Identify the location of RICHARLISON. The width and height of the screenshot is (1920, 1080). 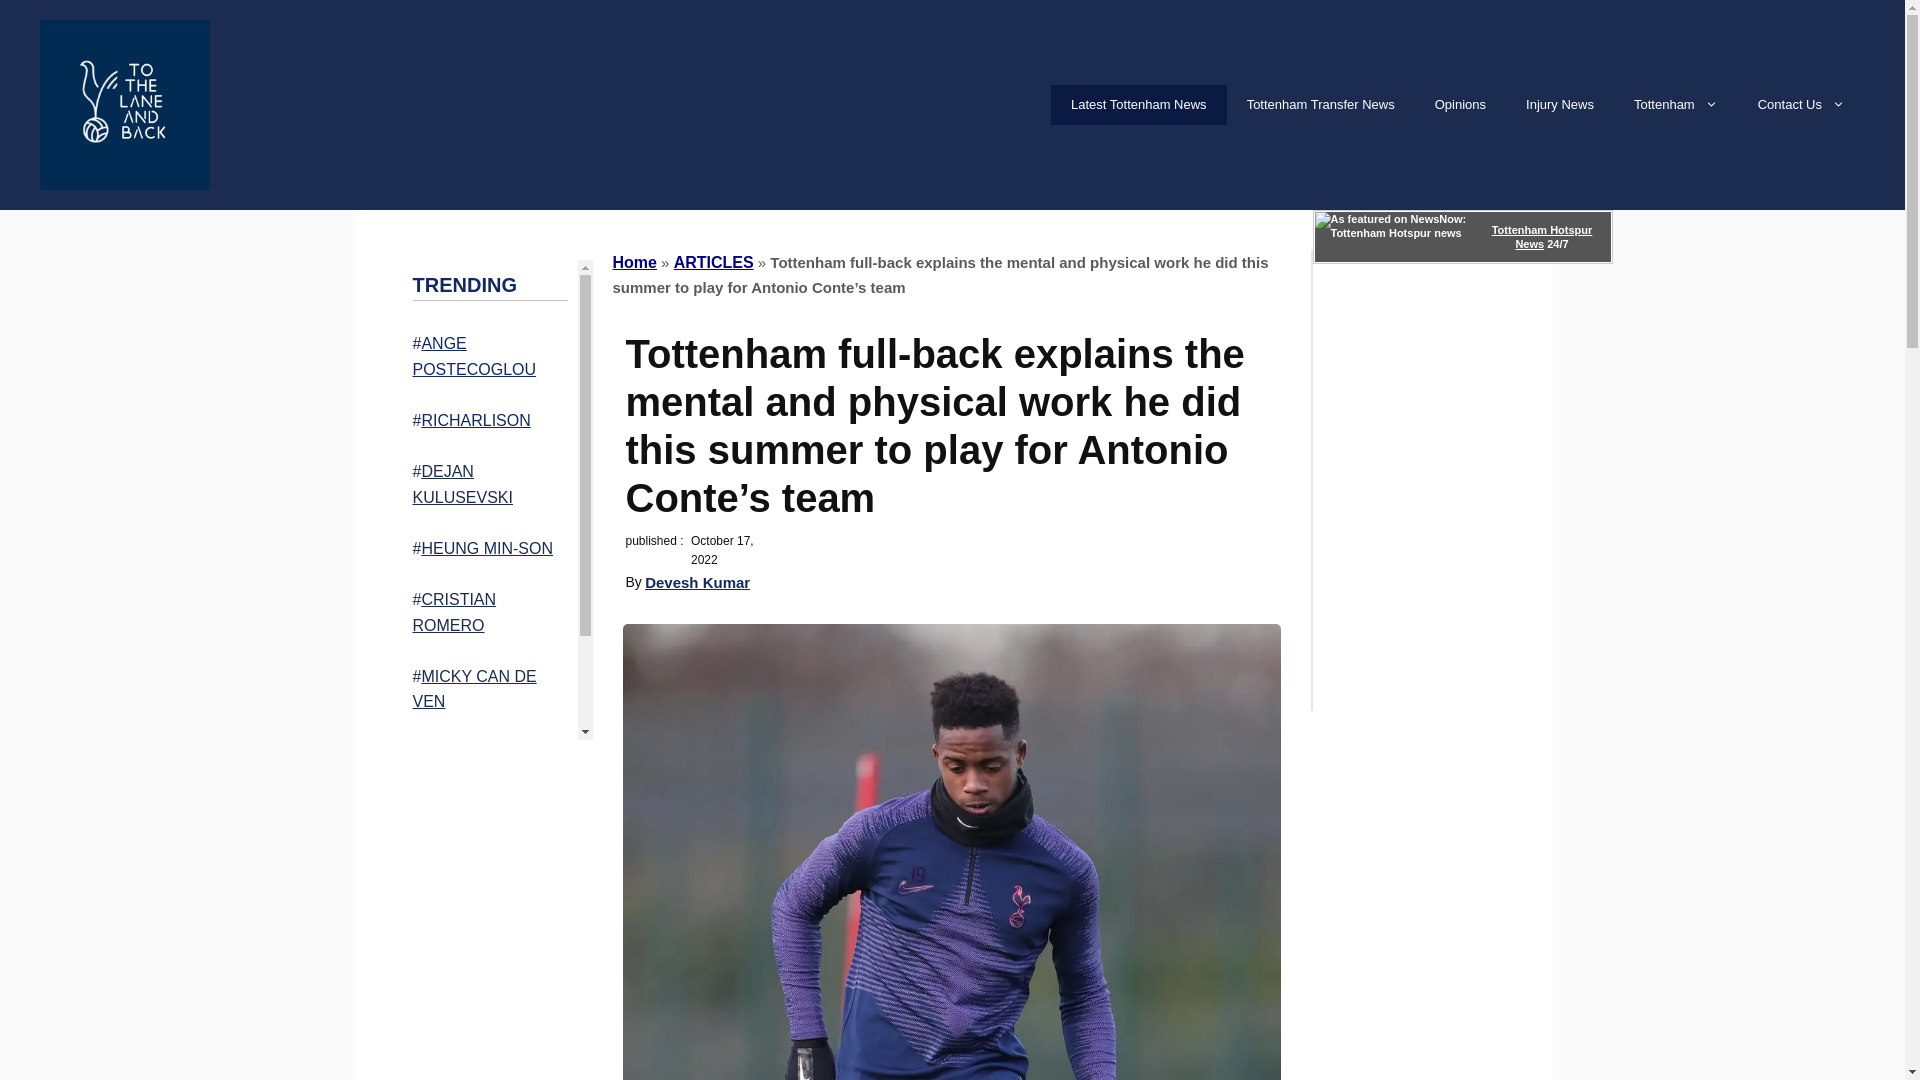
(474, 420).